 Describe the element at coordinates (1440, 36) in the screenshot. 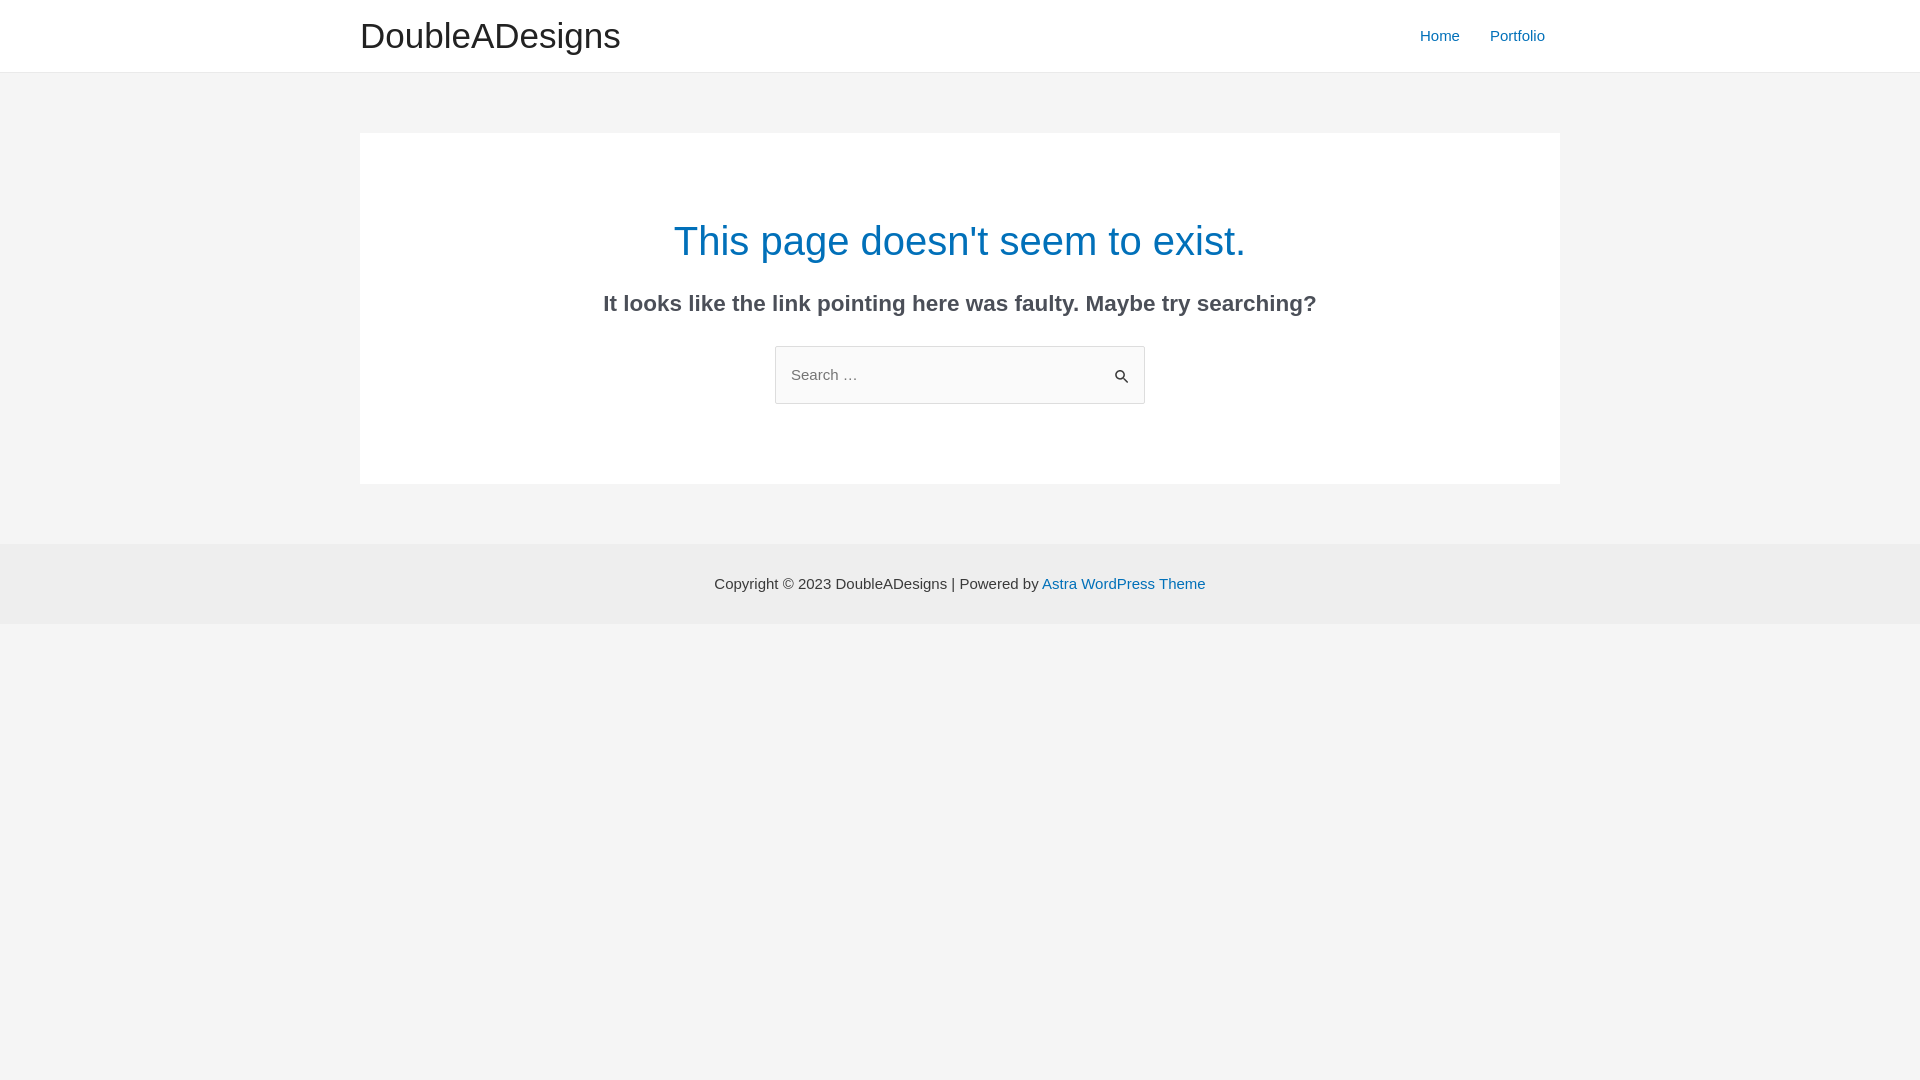

I see `Home` at that location.